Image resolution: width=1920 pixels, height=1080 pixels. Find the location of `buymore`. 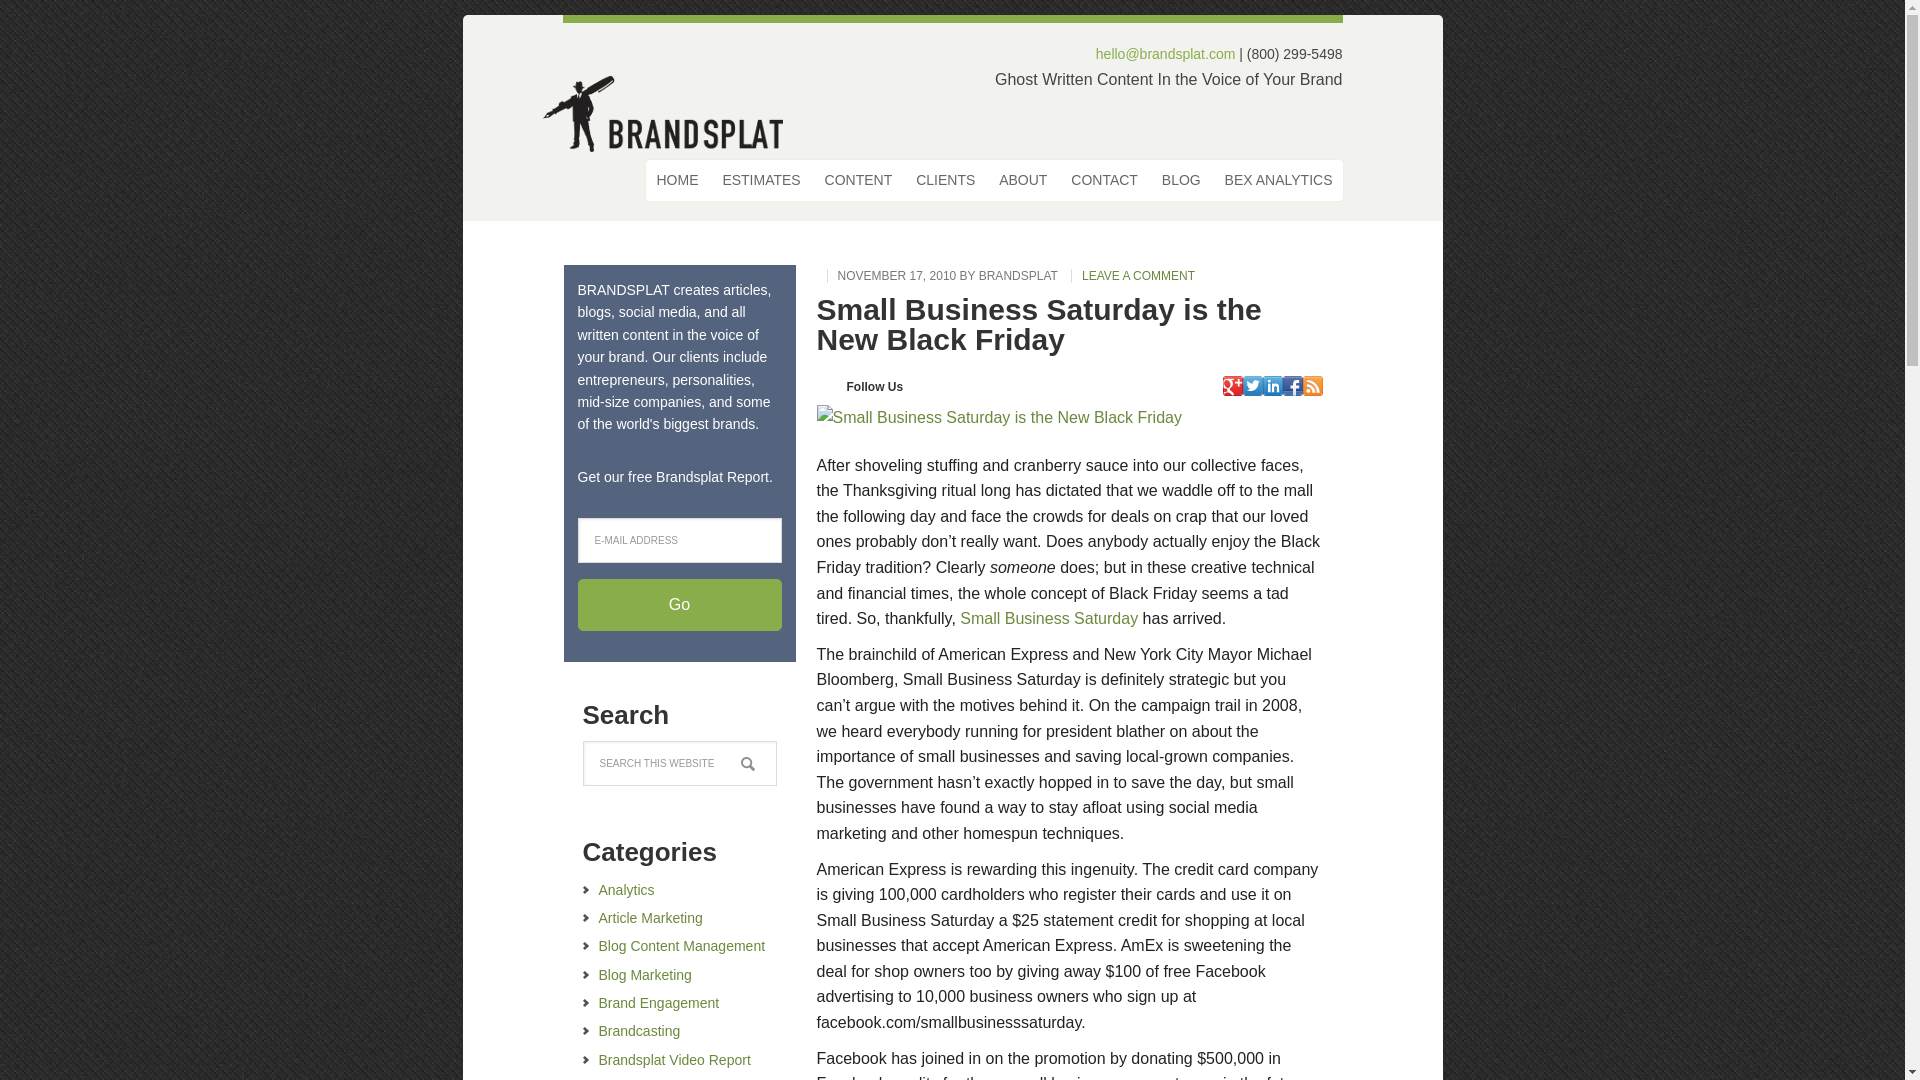

buymore is located at coordinates (998, 418).